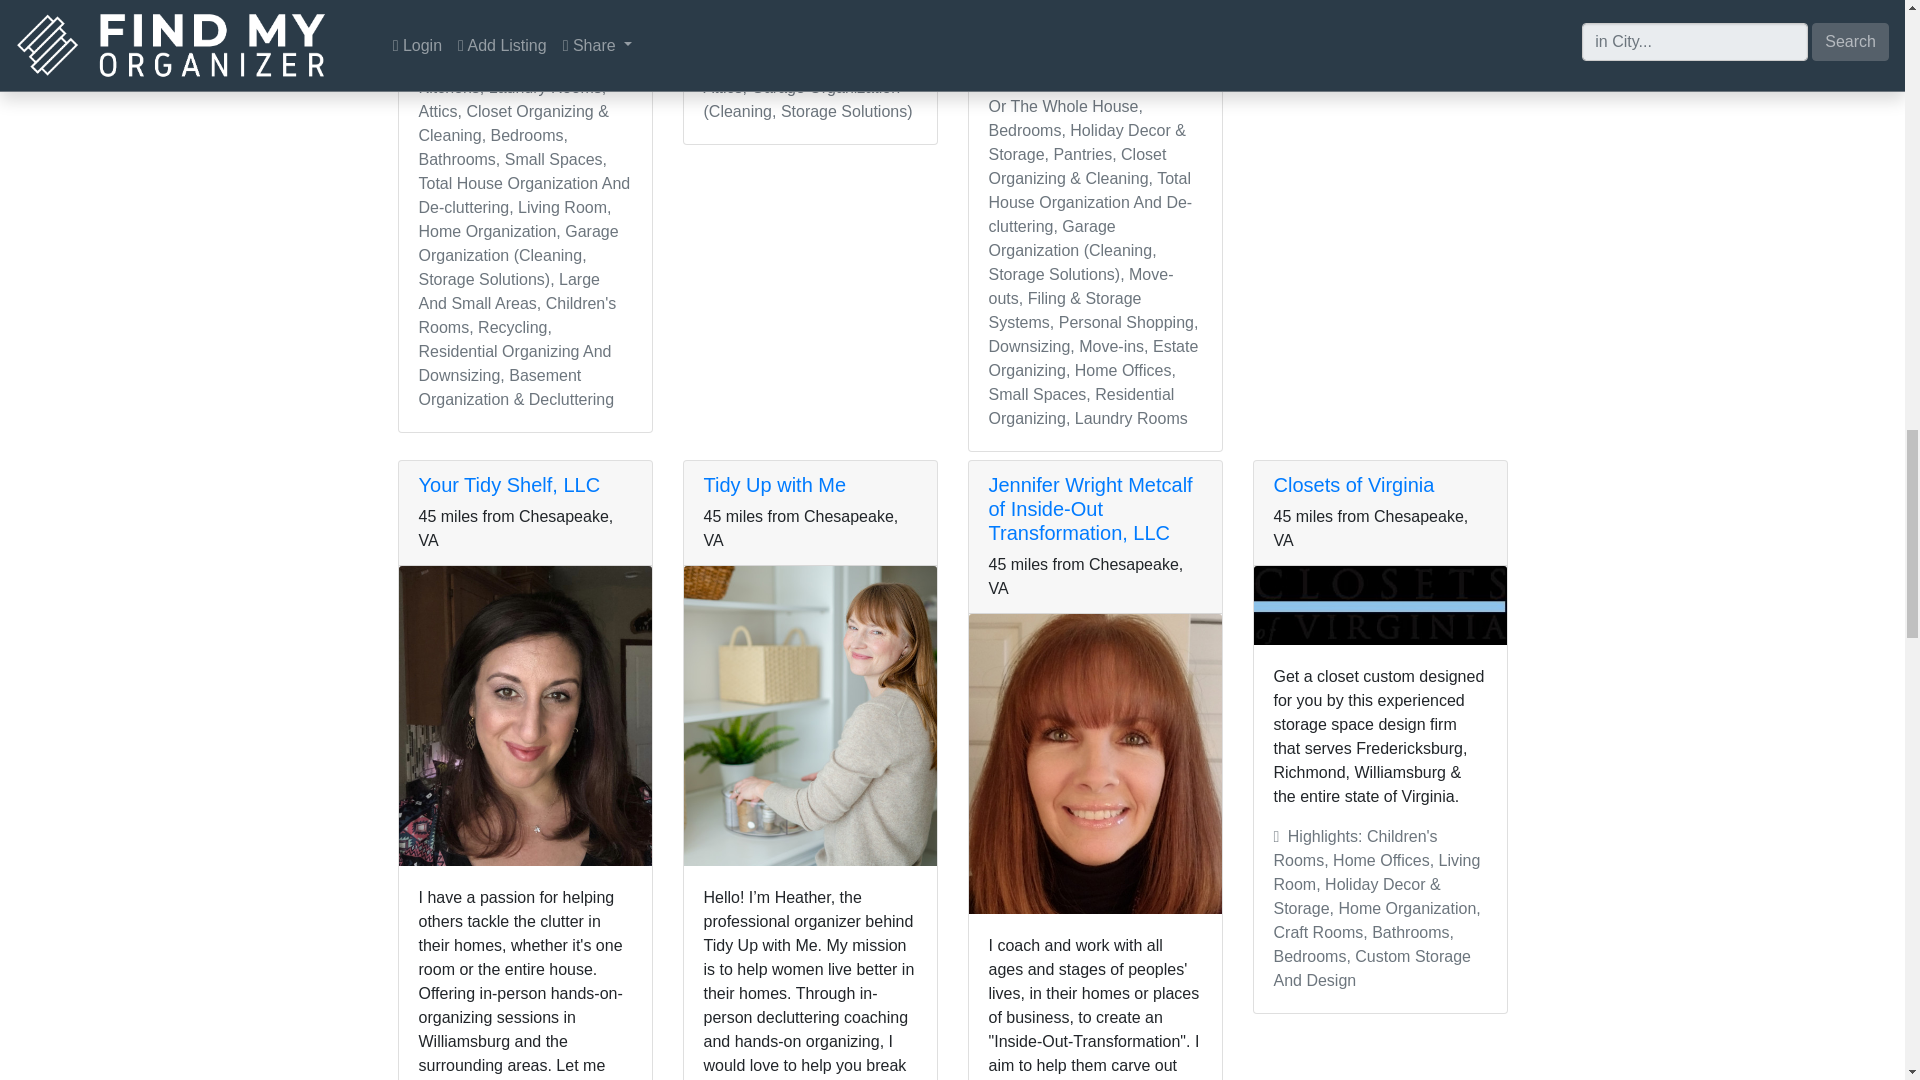 The image size is (1920, 1080). What do you see at coordinates (1128, 2) in the screenshot?
I see `See More` at bounding box center [1128, 2].